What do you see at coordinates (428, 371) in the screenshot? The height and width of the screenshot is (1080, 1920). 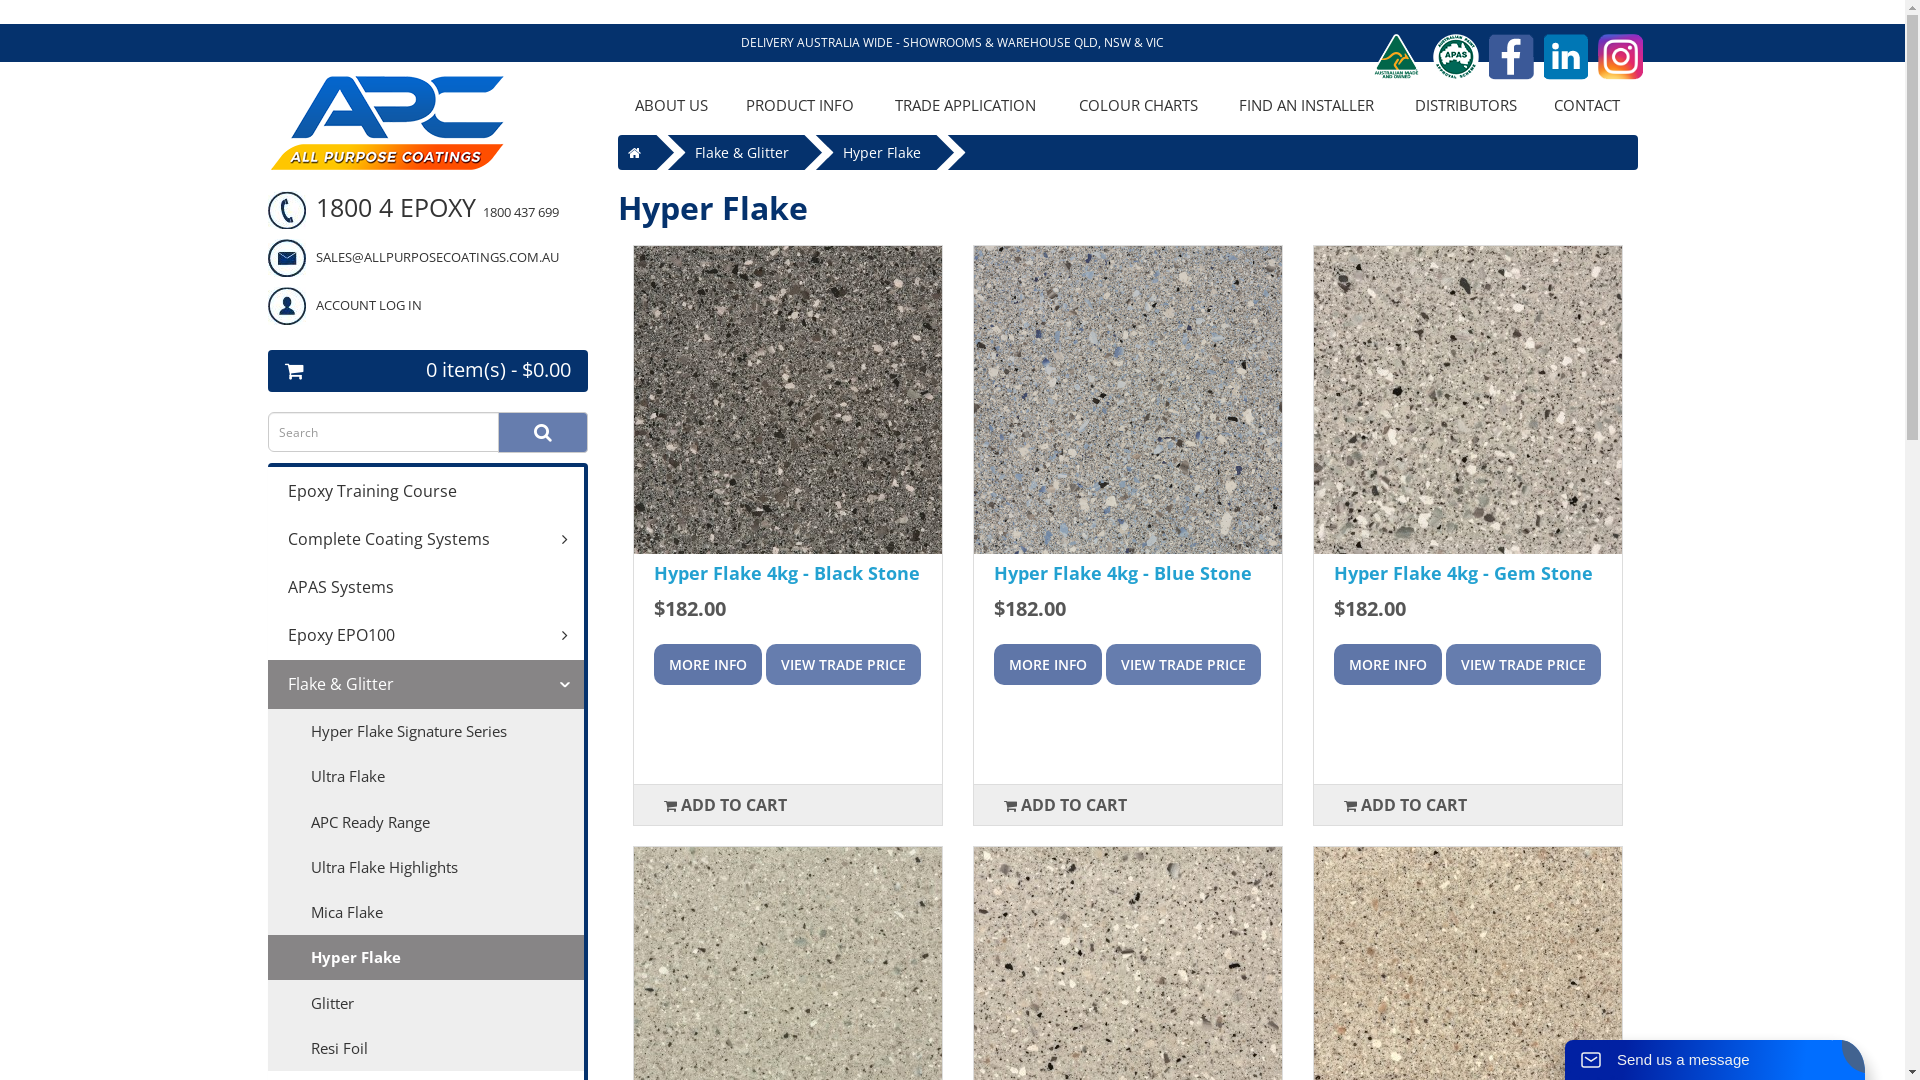 I see `0 item(s) - $0.00` at bounding box center [428, 371].